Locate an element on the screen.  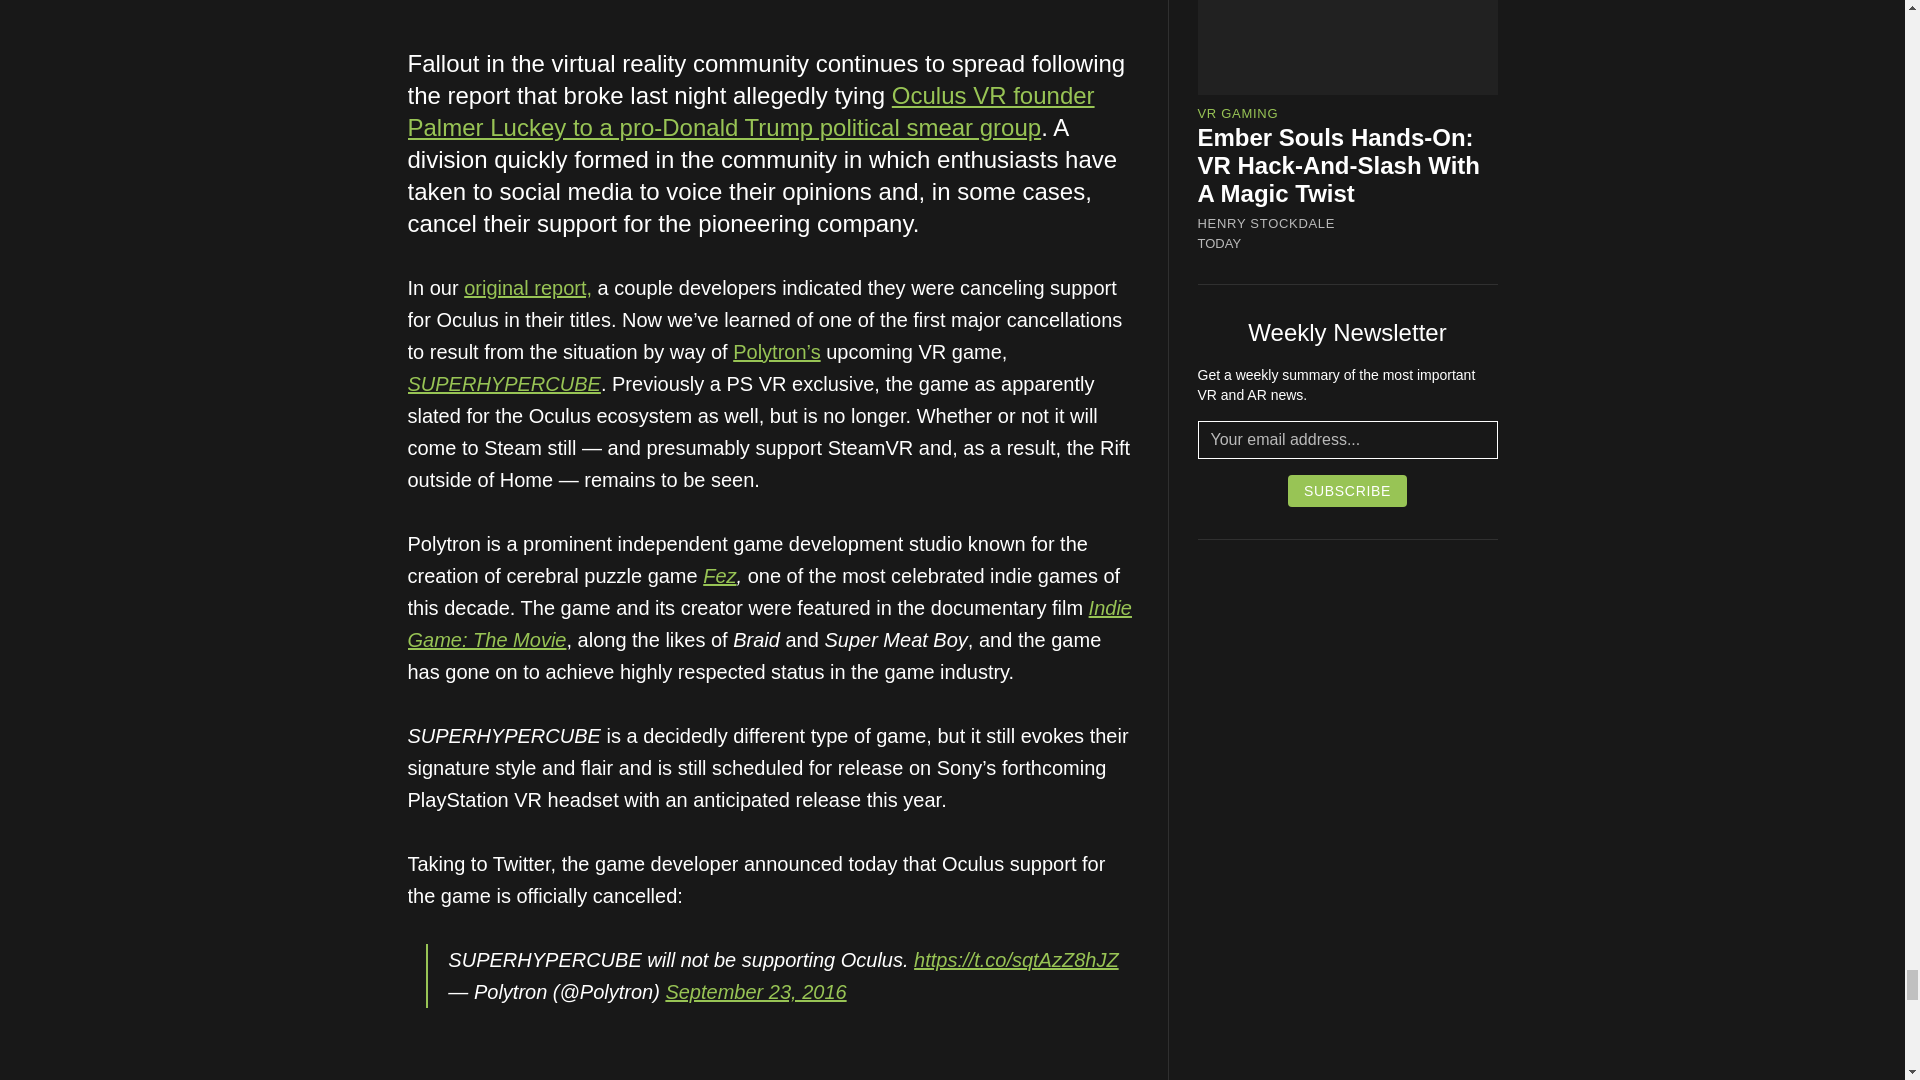
September 23, 2016 is located at coordinates (755, 992).